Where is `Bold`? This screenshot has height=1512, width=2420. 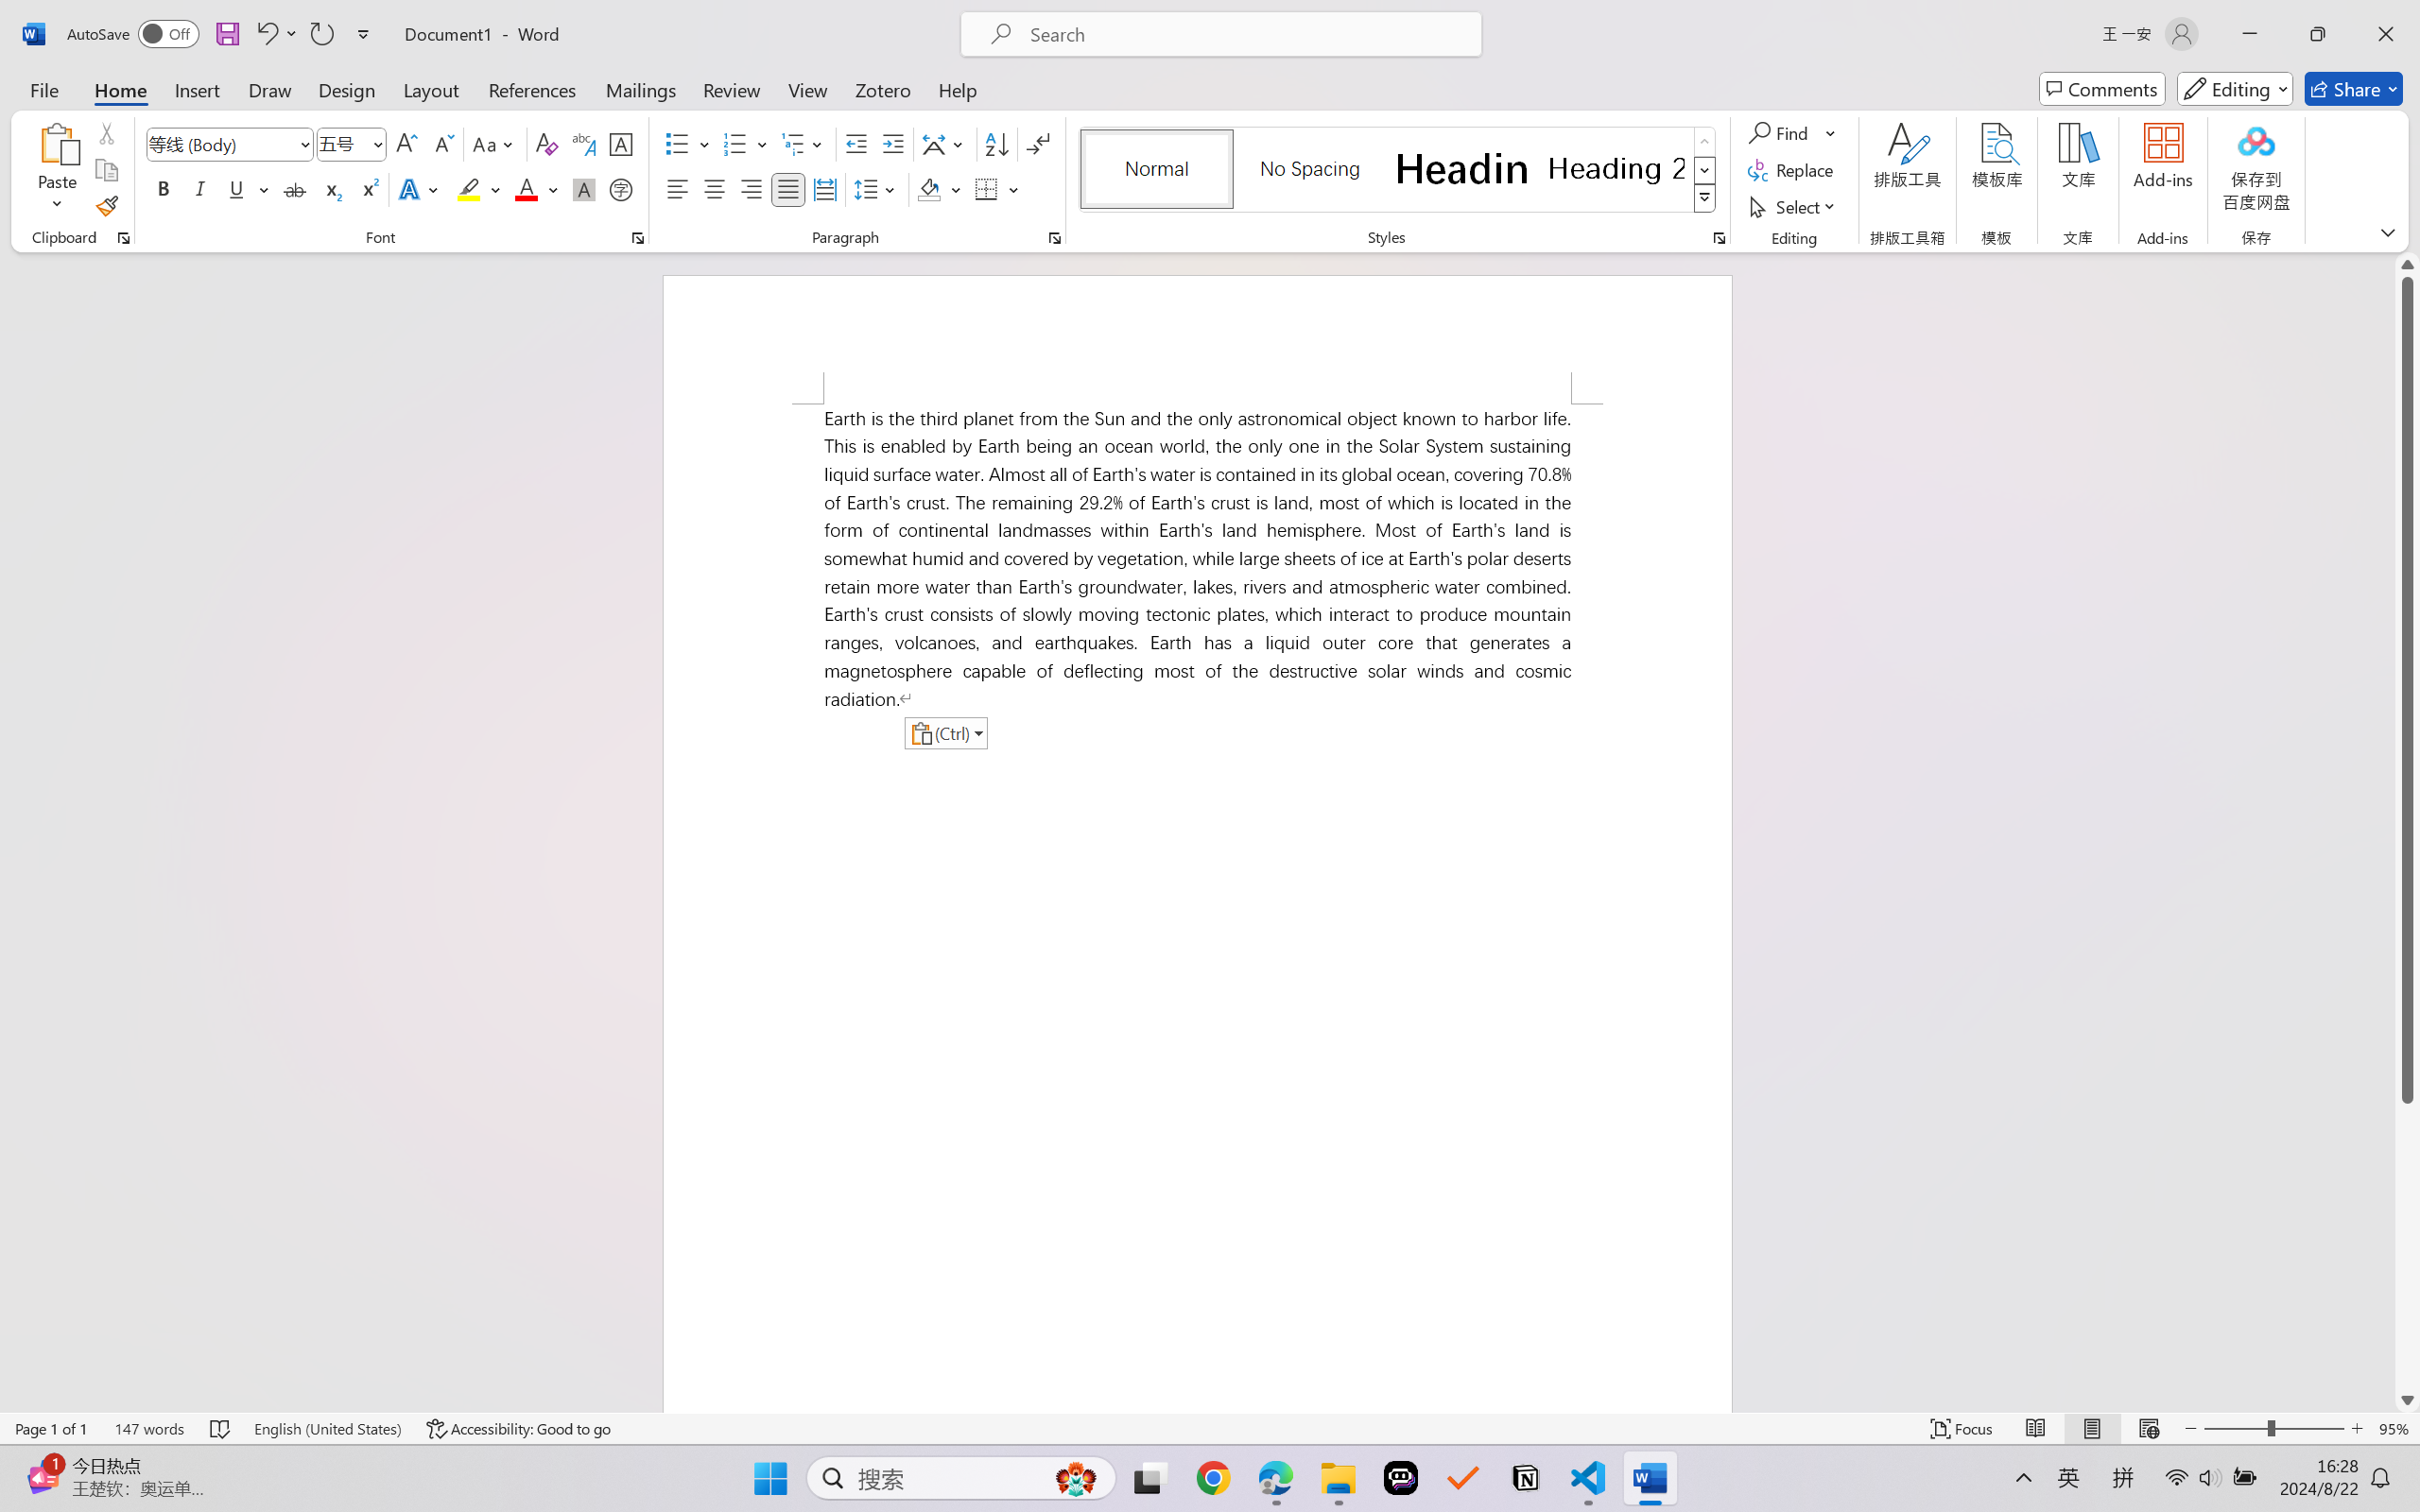
Bold is located at coordinates (164, 189).